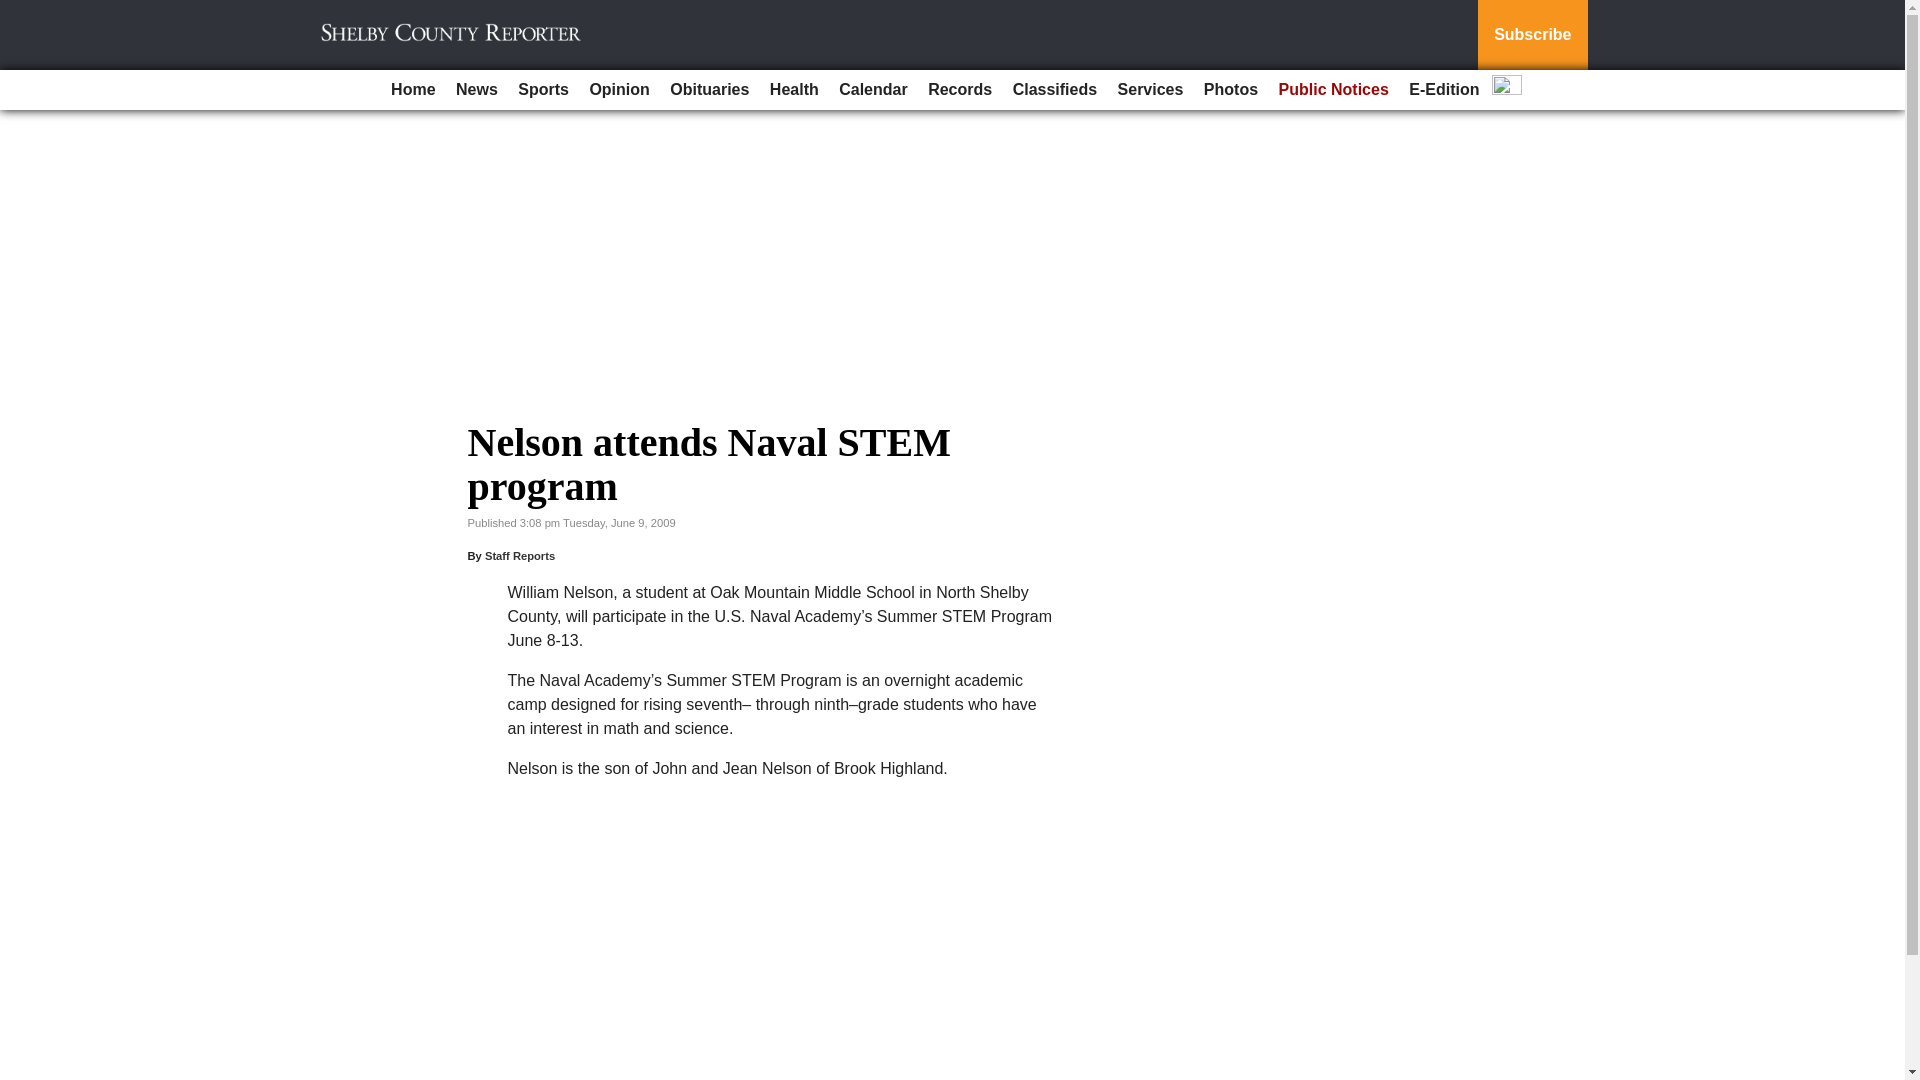  Describe the element at coordinates (1532, 35) in the screenshot. I see `Subscribe` at that location.